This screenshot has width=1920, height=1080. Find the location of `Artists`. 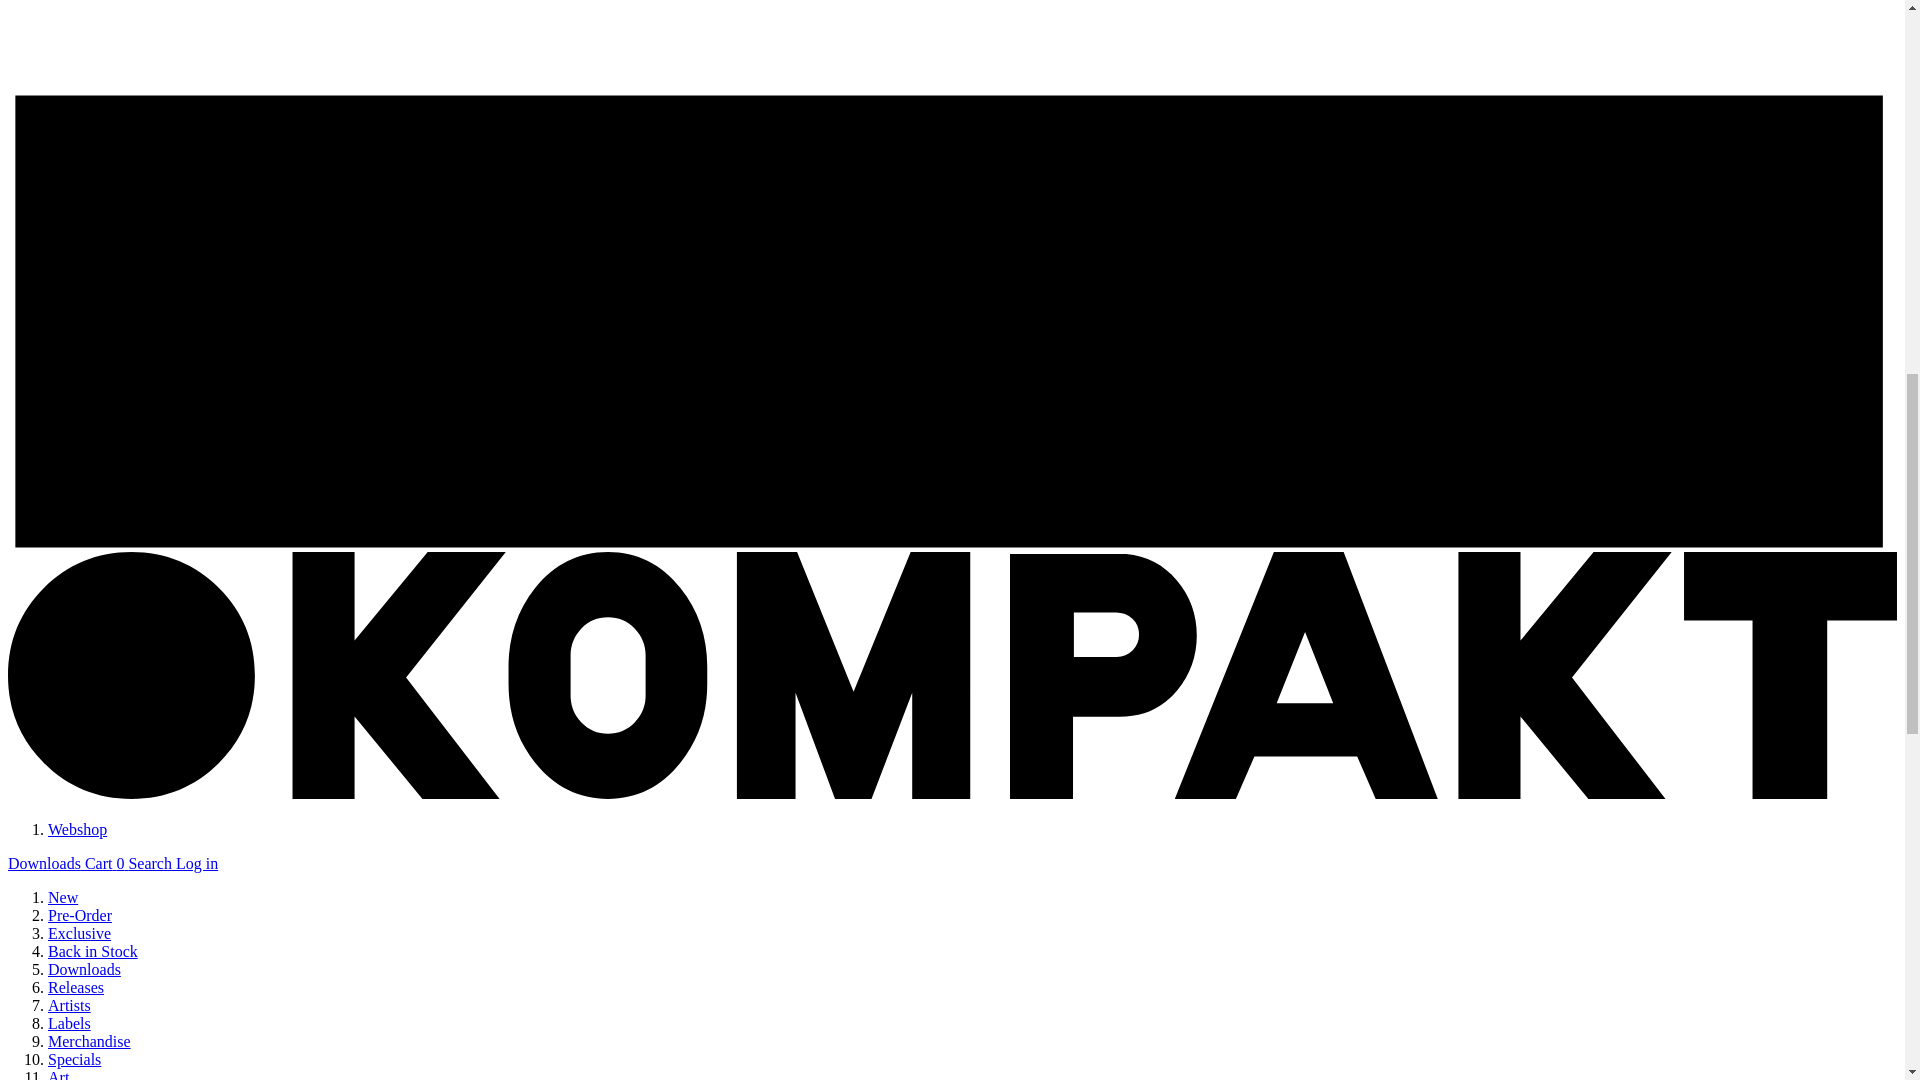

Artists is located at coordinates (69, 1005).